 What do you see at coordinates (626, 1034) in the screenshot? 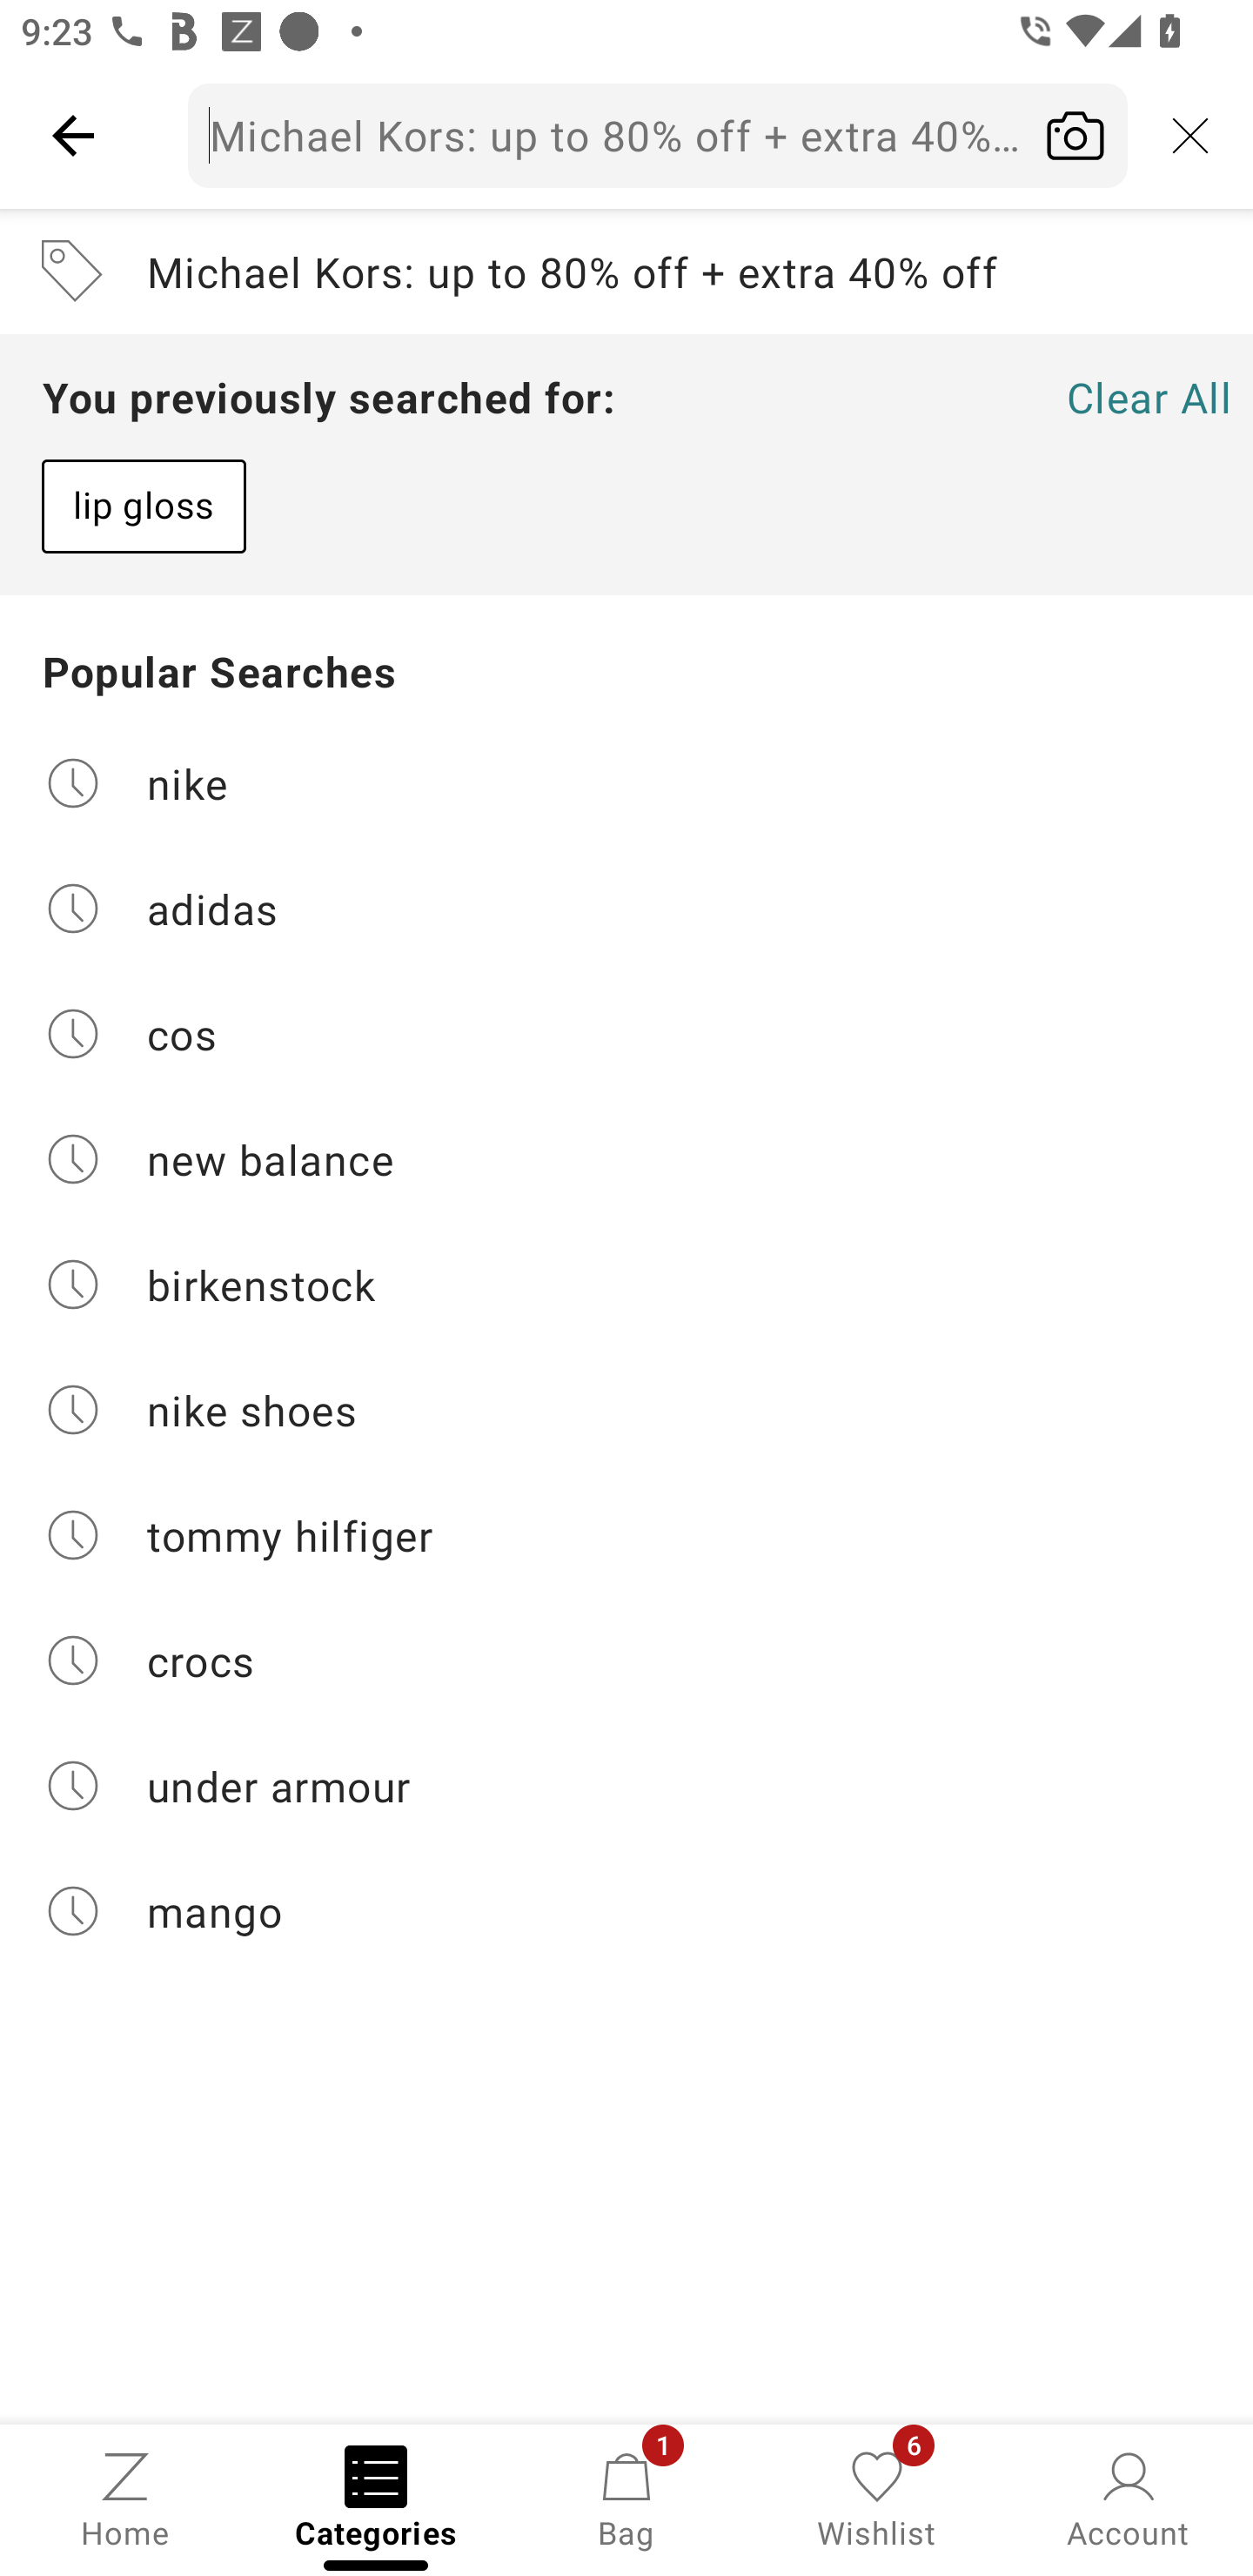
I see `cos` at bounding box center [626, 1034].